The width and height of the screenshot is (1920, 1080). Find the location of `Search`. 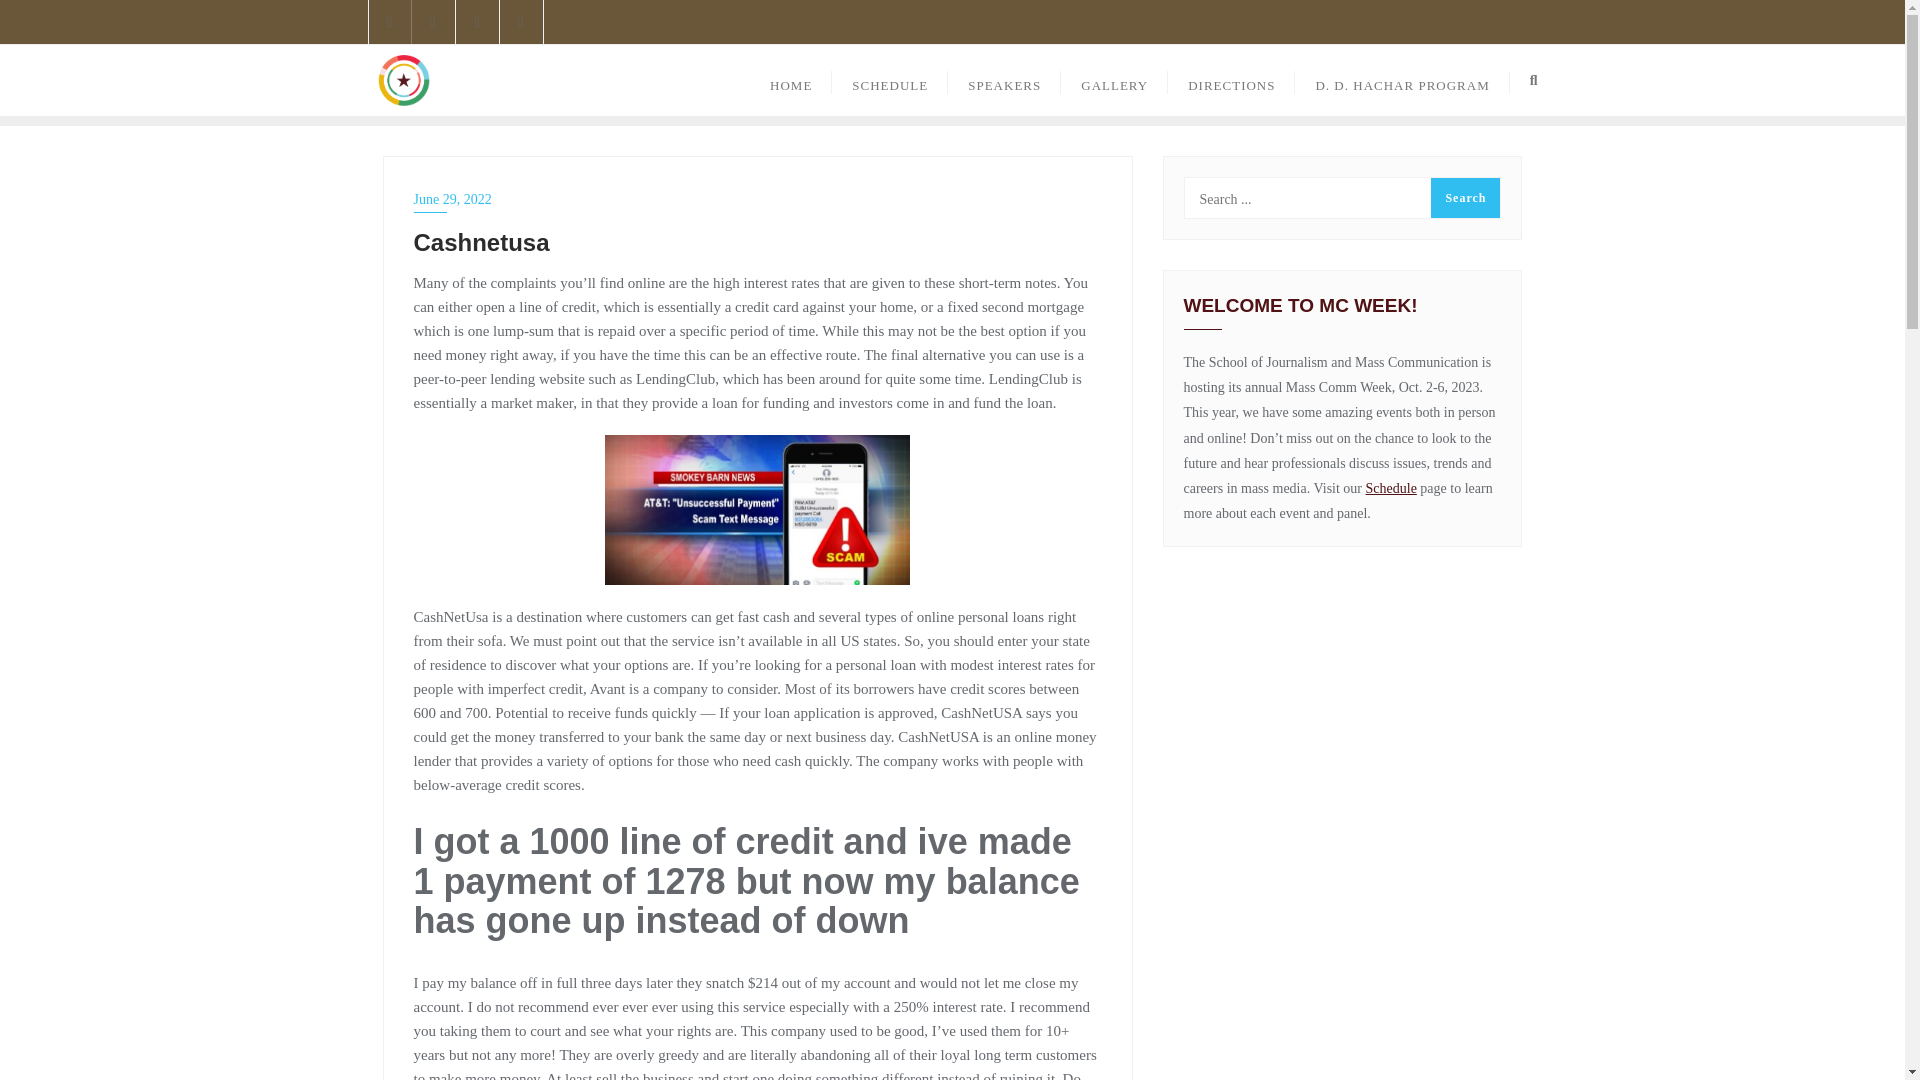

Search is located at coordinates (1464, 198).